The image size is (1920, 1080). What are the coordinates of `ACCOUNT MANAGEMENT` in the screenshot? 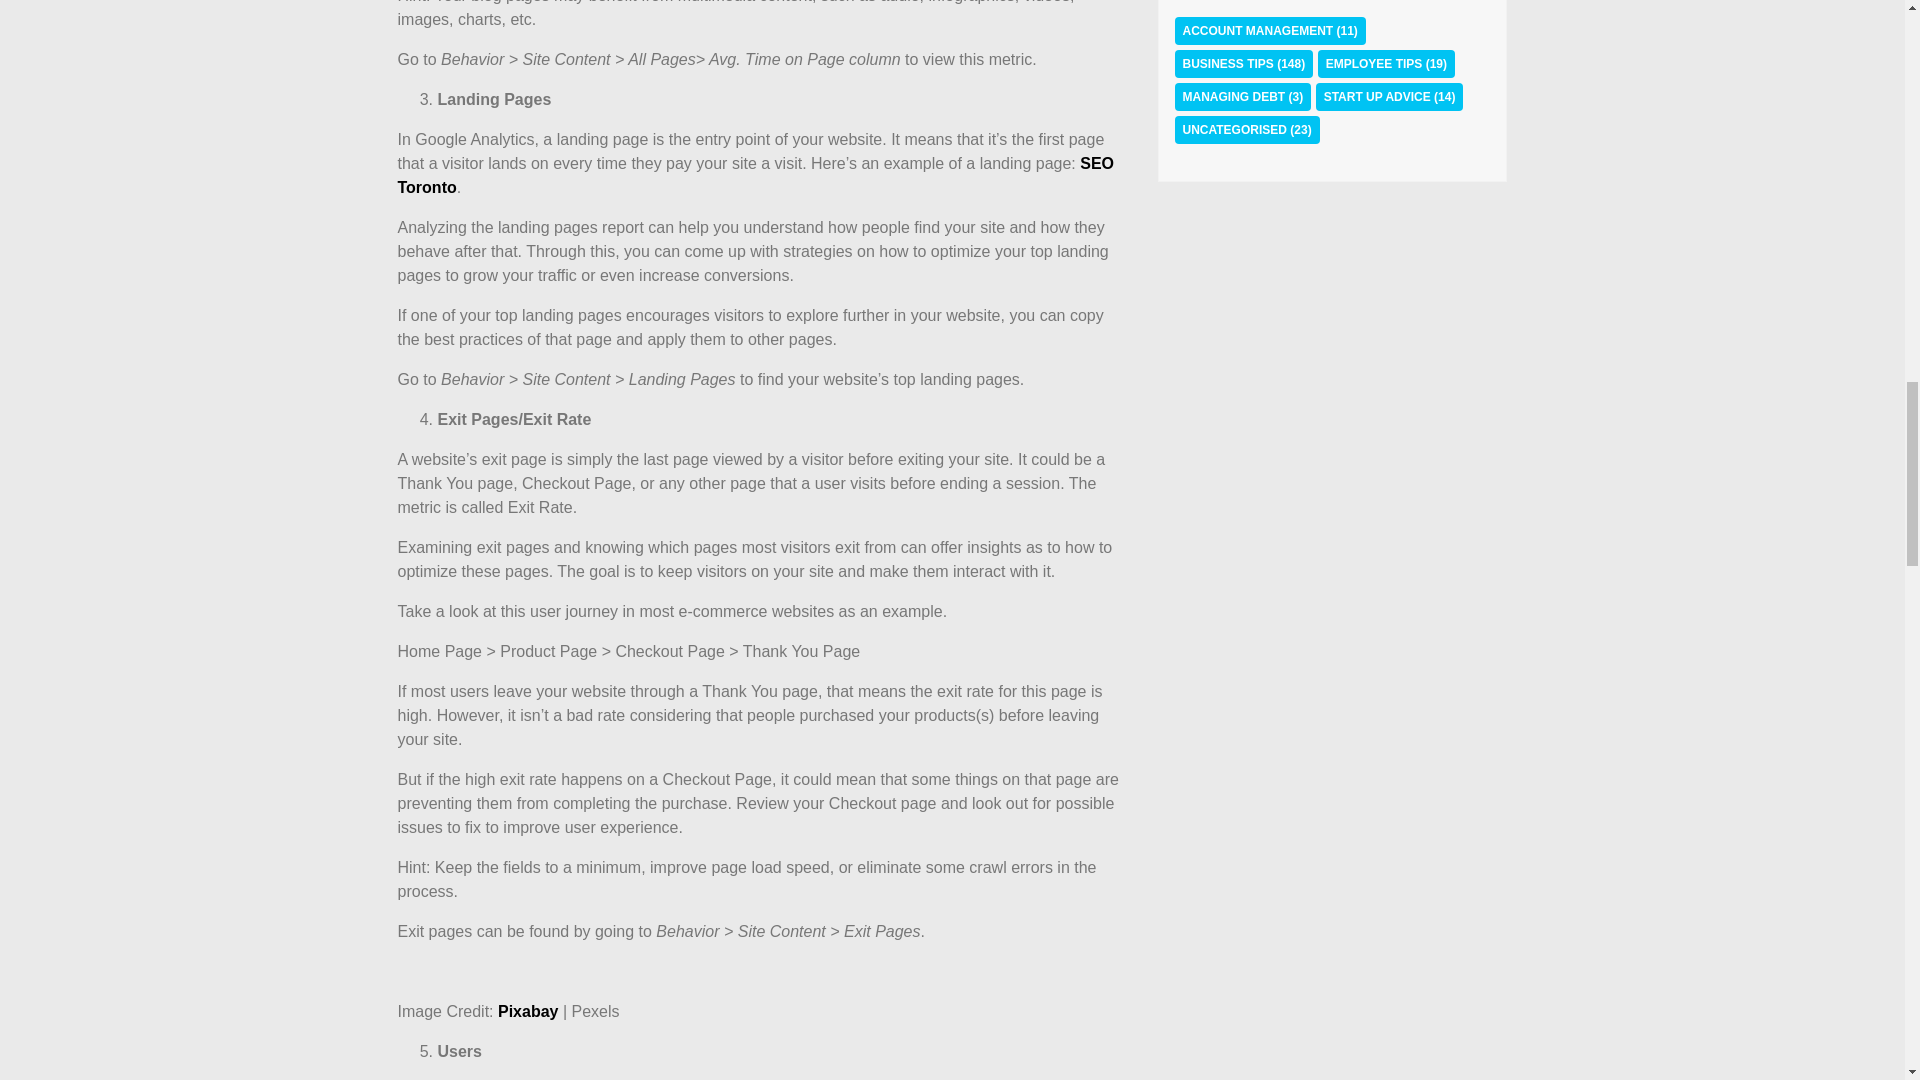 It's located at (1257, 30).